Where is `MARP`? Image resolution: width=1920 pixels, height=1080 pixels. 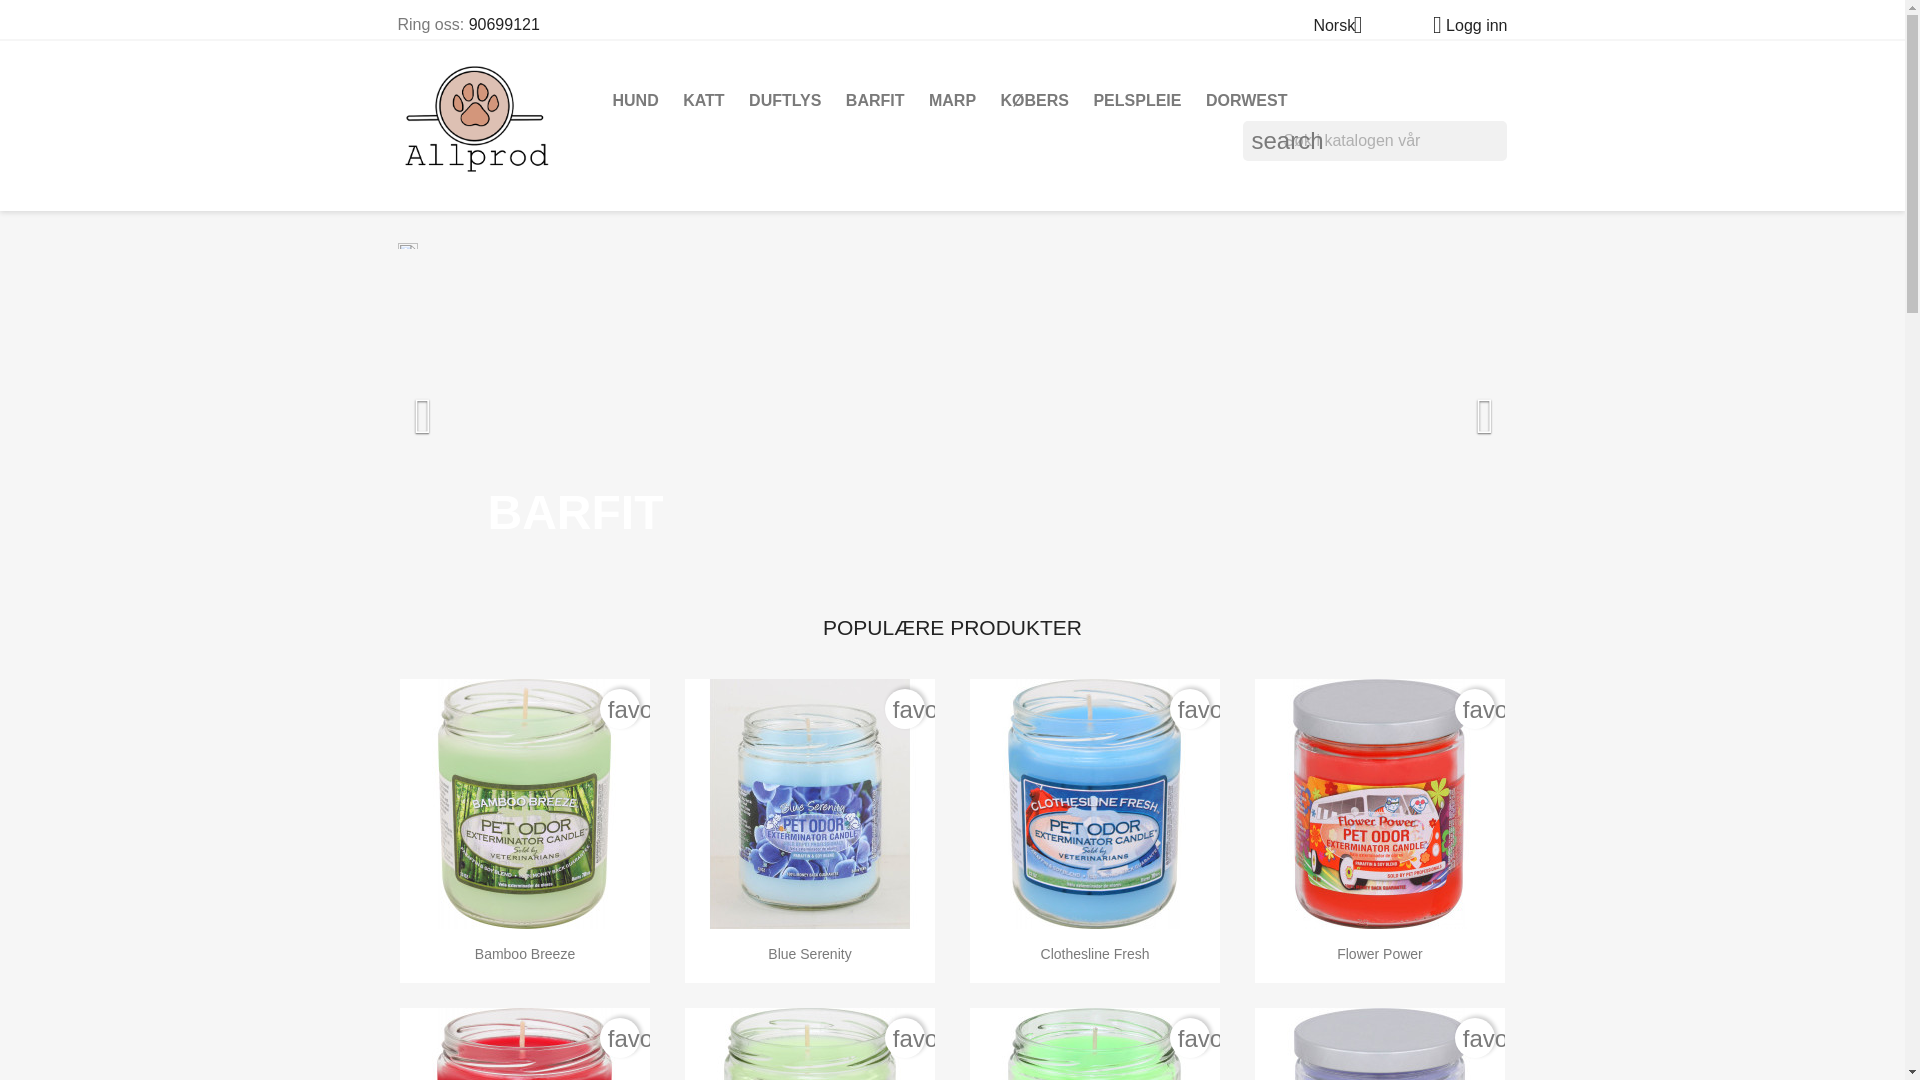
MARP is located at coordinates (952, 100).